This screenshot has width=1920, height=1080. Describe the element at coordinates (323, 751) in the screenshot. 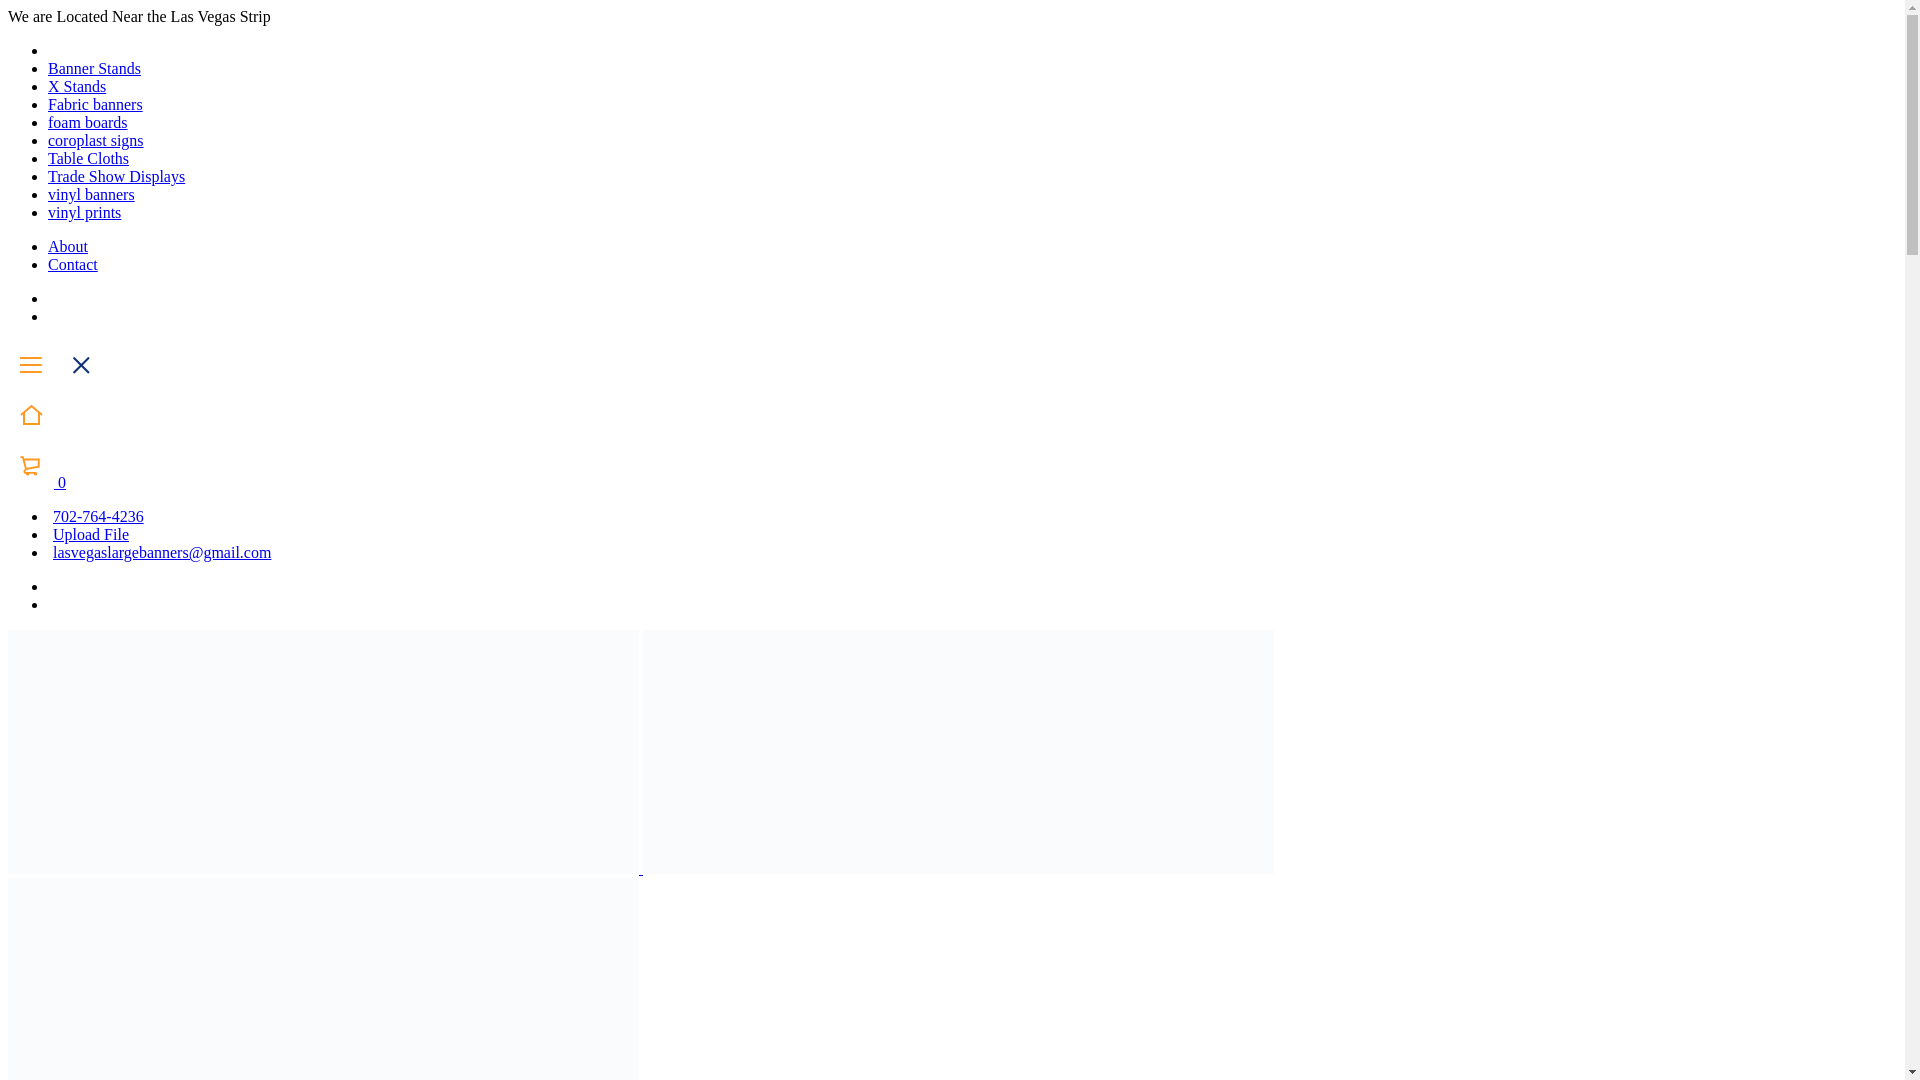

I see `Las Vegas Large Banners` at that location.